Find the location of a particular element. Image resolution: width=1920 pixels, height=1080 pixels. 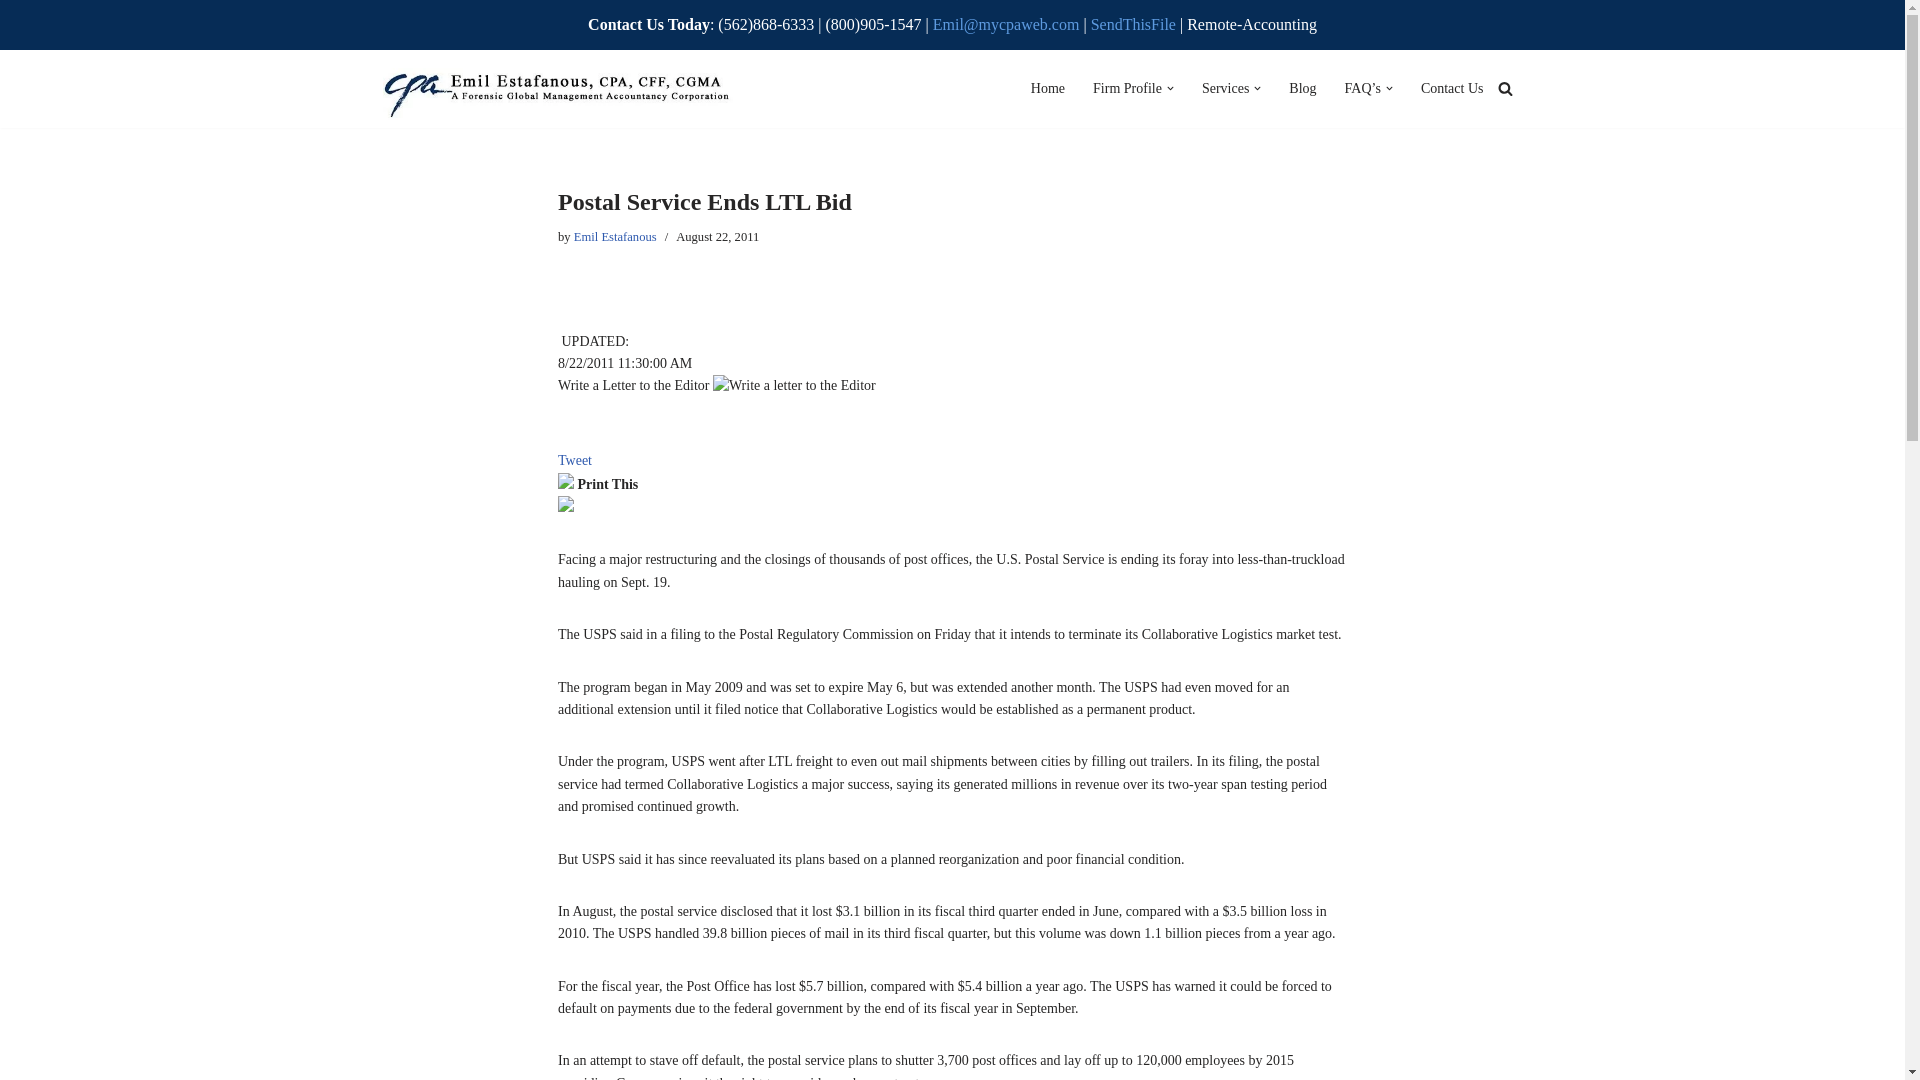

Firm Profile is located at coordinates (1126, 88).